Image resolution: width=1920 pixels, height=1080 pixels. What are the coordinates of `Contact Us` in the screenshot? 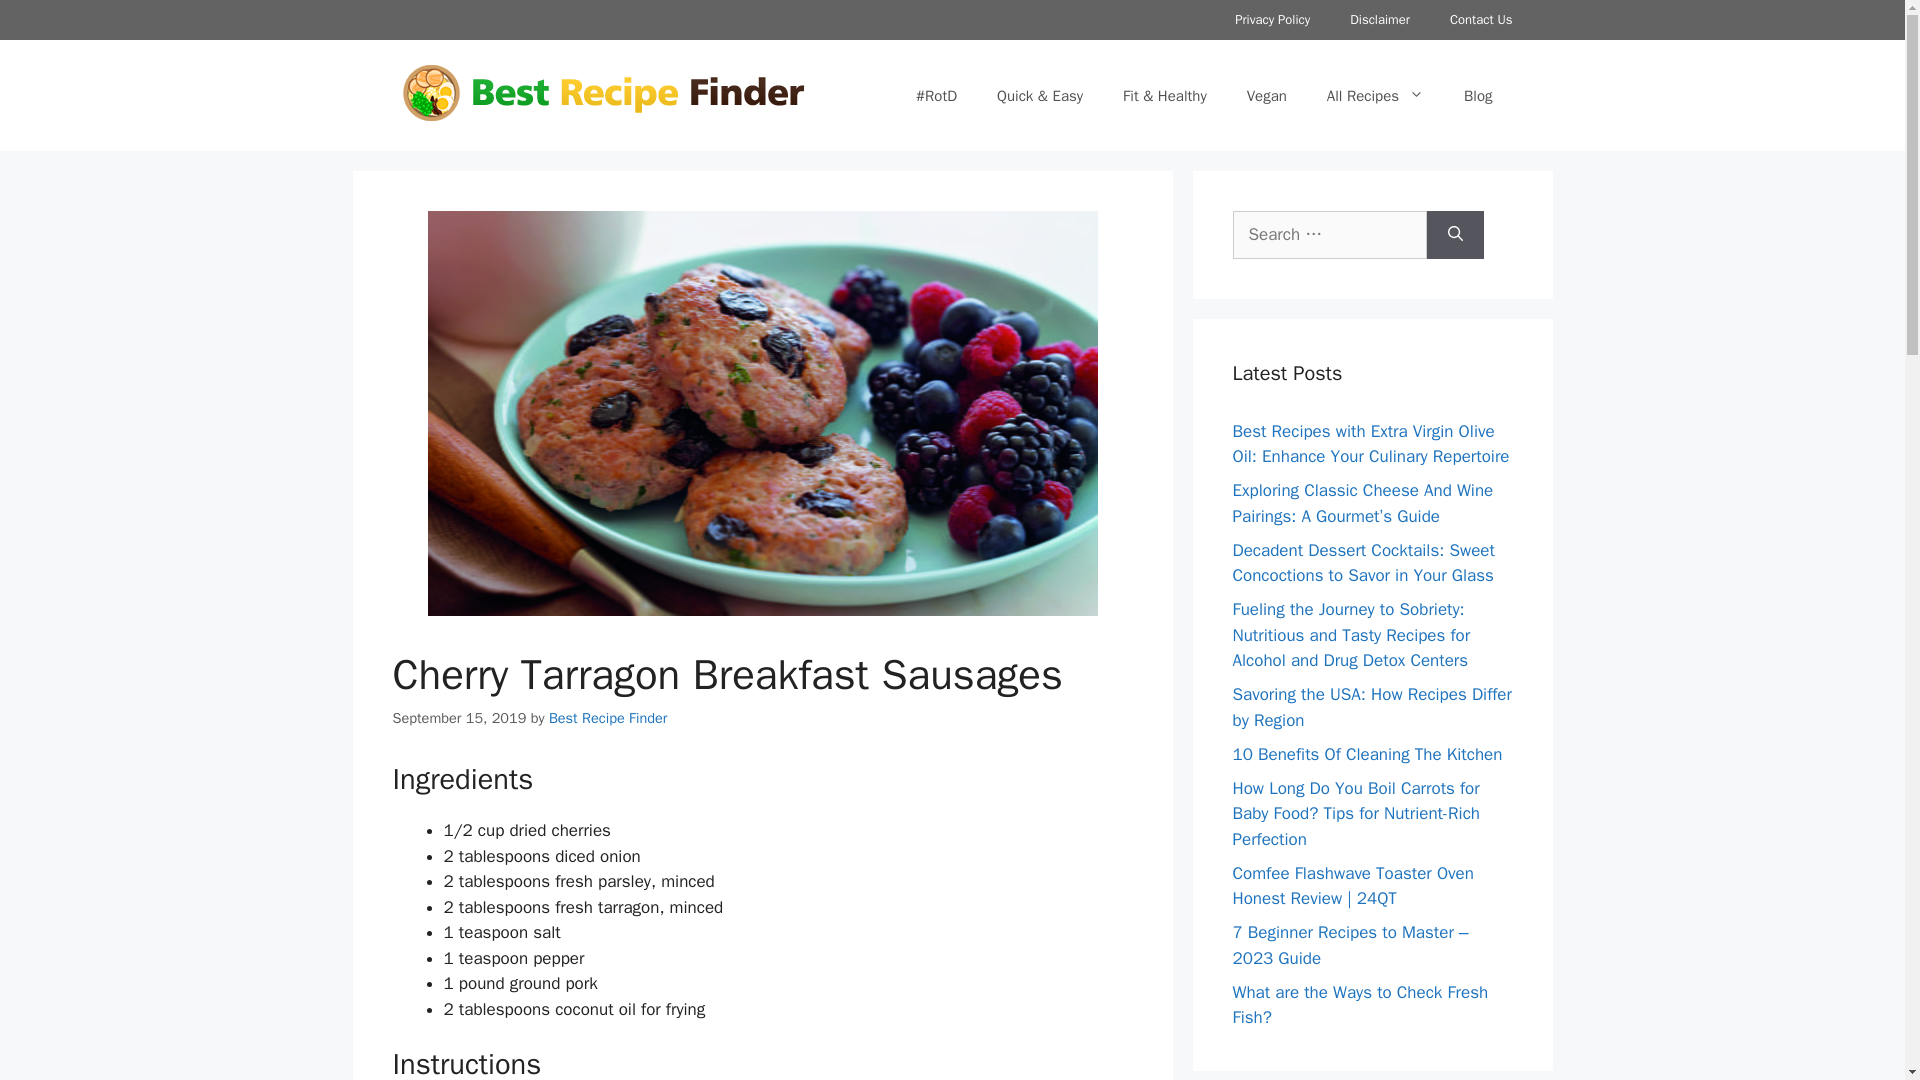 It's located at (1481, 20).